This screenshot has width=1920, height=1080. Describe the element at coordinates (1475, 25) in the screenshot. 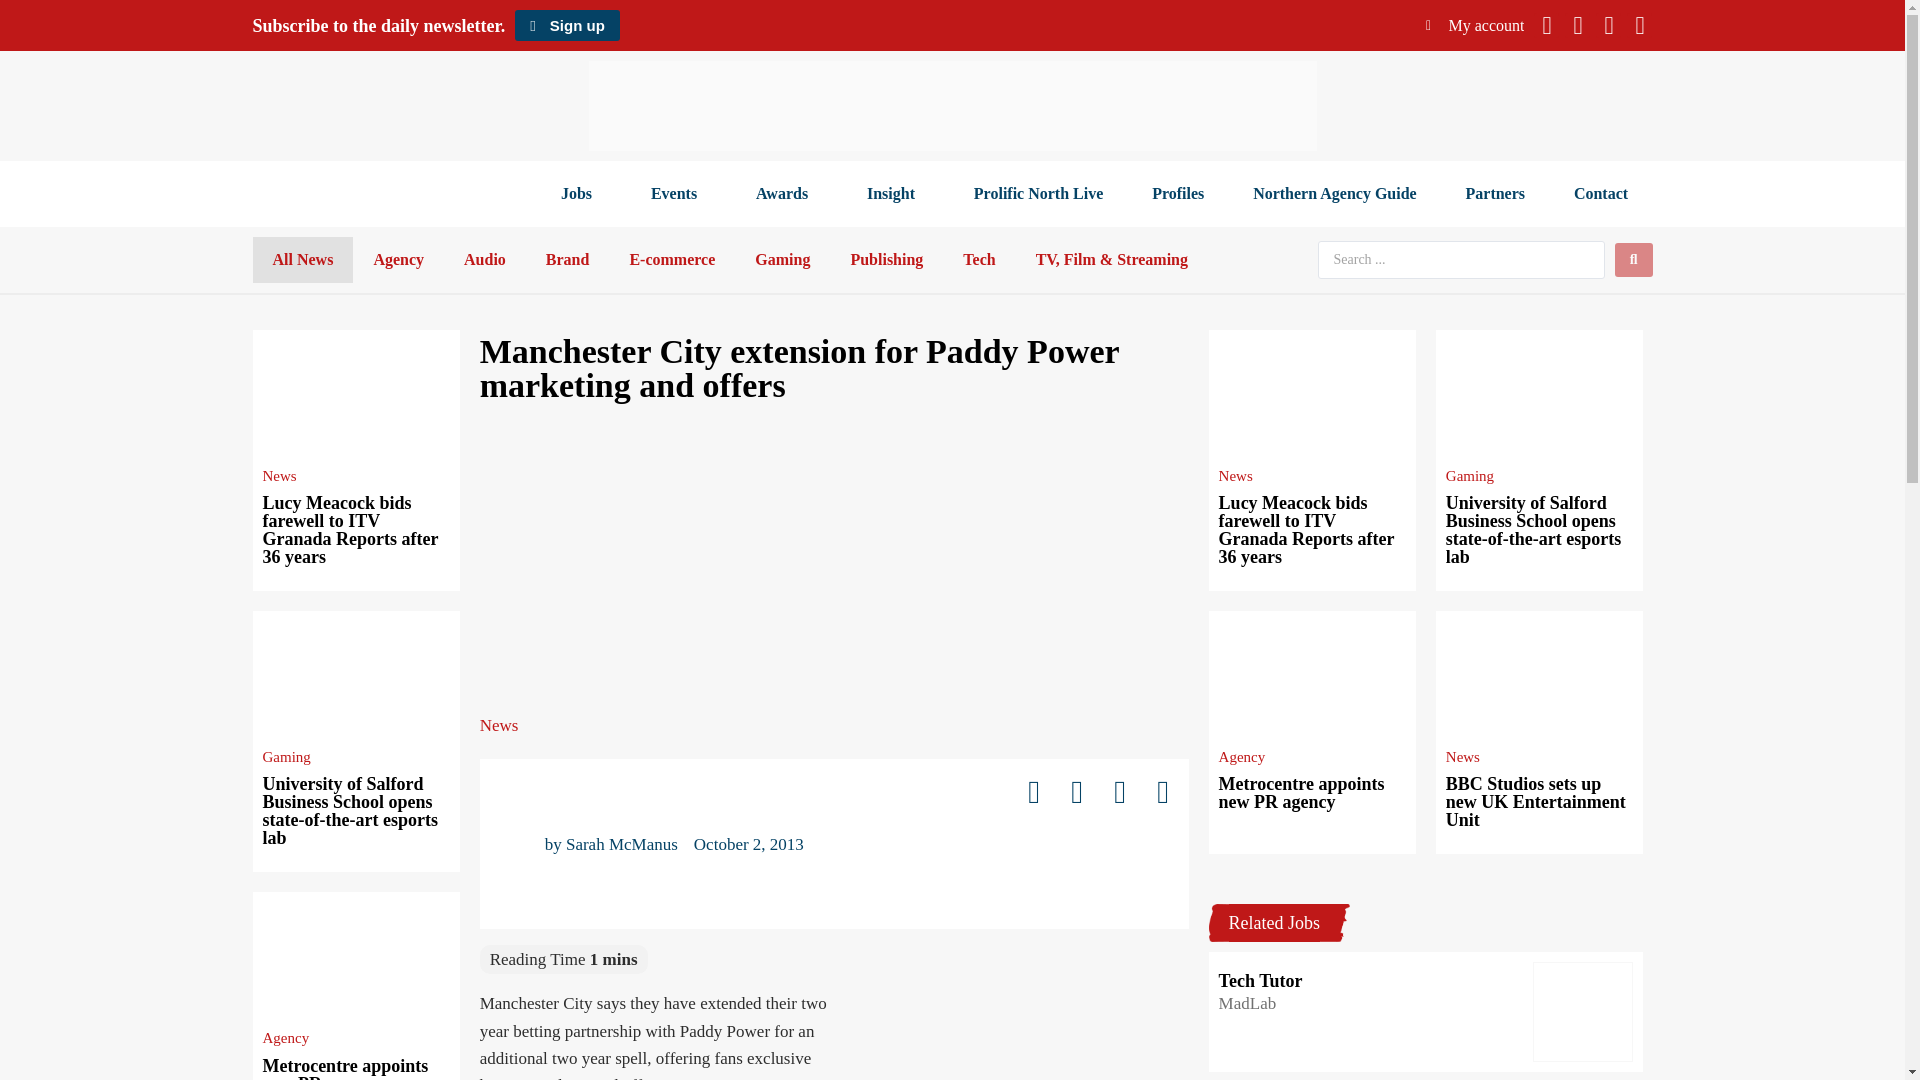

I see `My account` at that location.